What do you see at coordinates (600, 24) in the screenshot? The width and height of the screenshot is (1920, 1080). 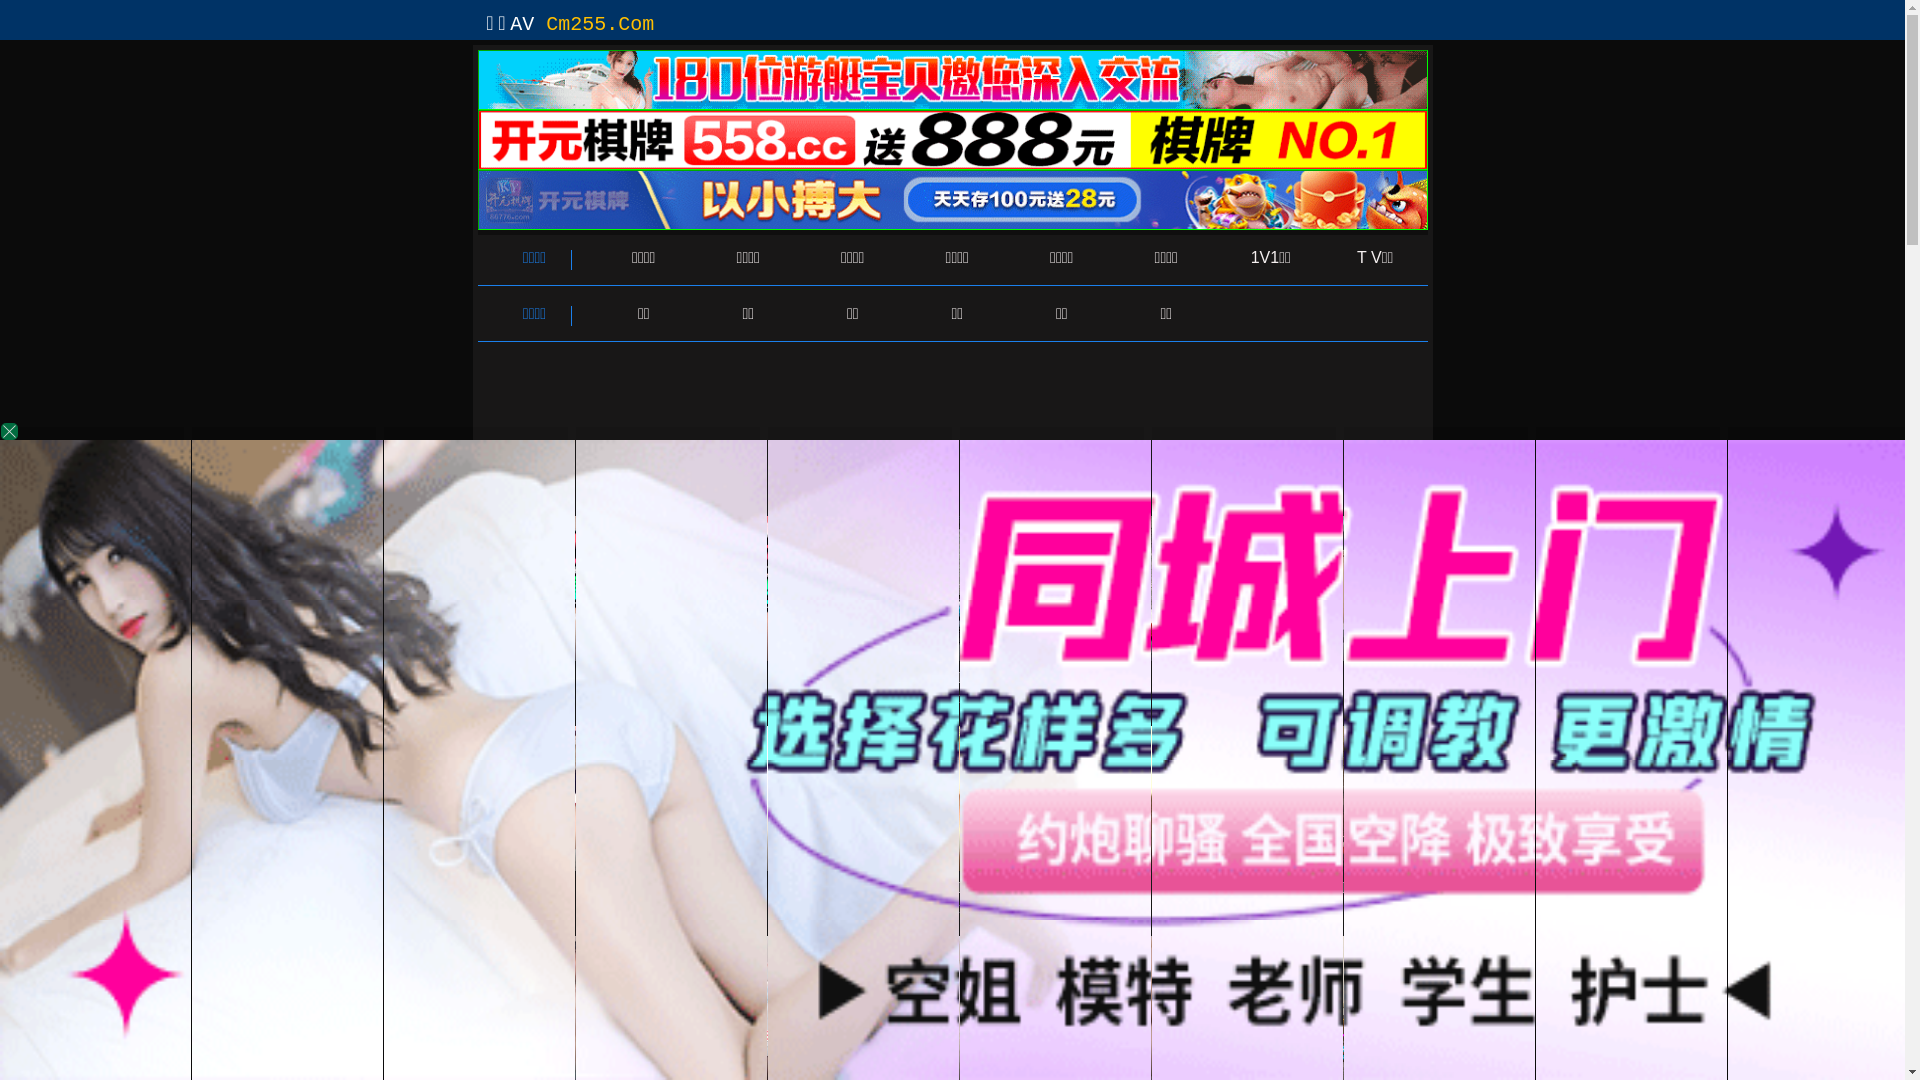 I see `Cm255.Com` at bounding box center [600, 24].